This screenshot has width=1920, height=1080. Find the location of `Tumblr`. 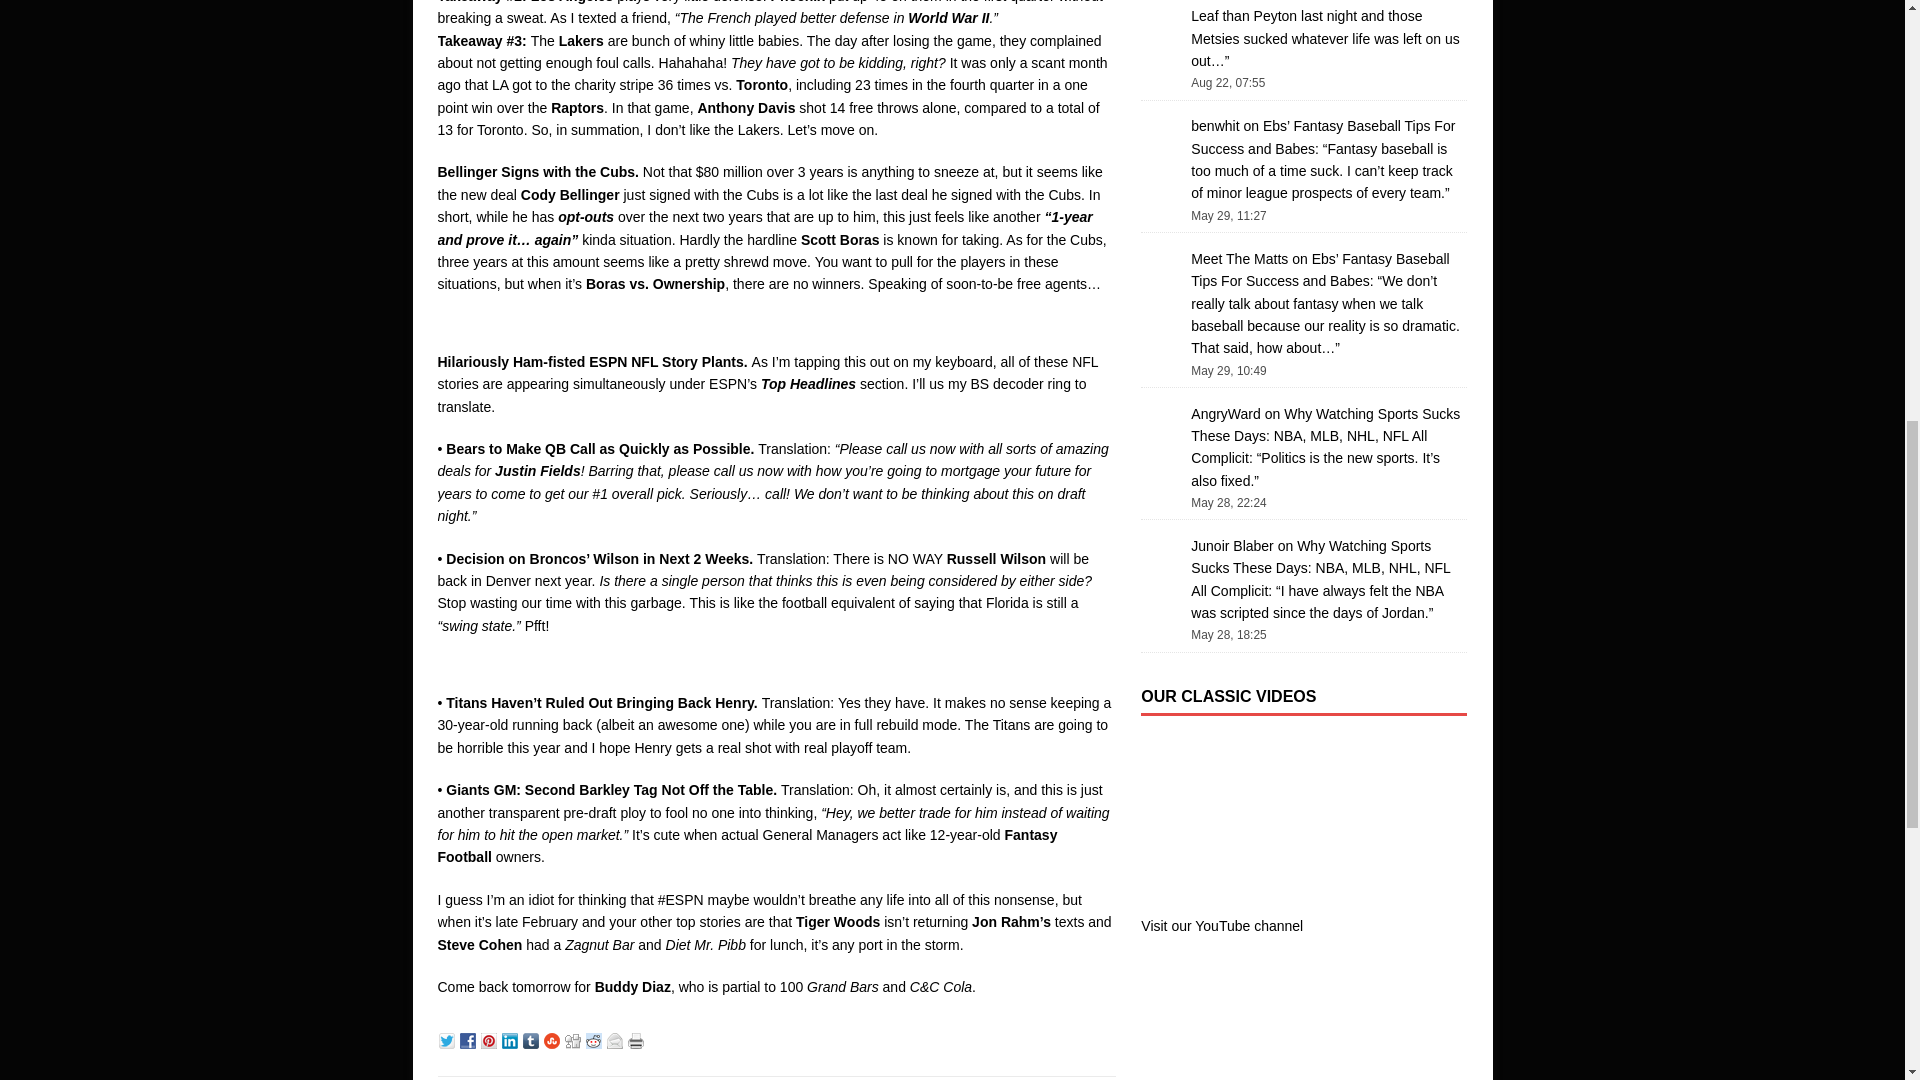

Tumblr is located at coordinates (532, 1038).